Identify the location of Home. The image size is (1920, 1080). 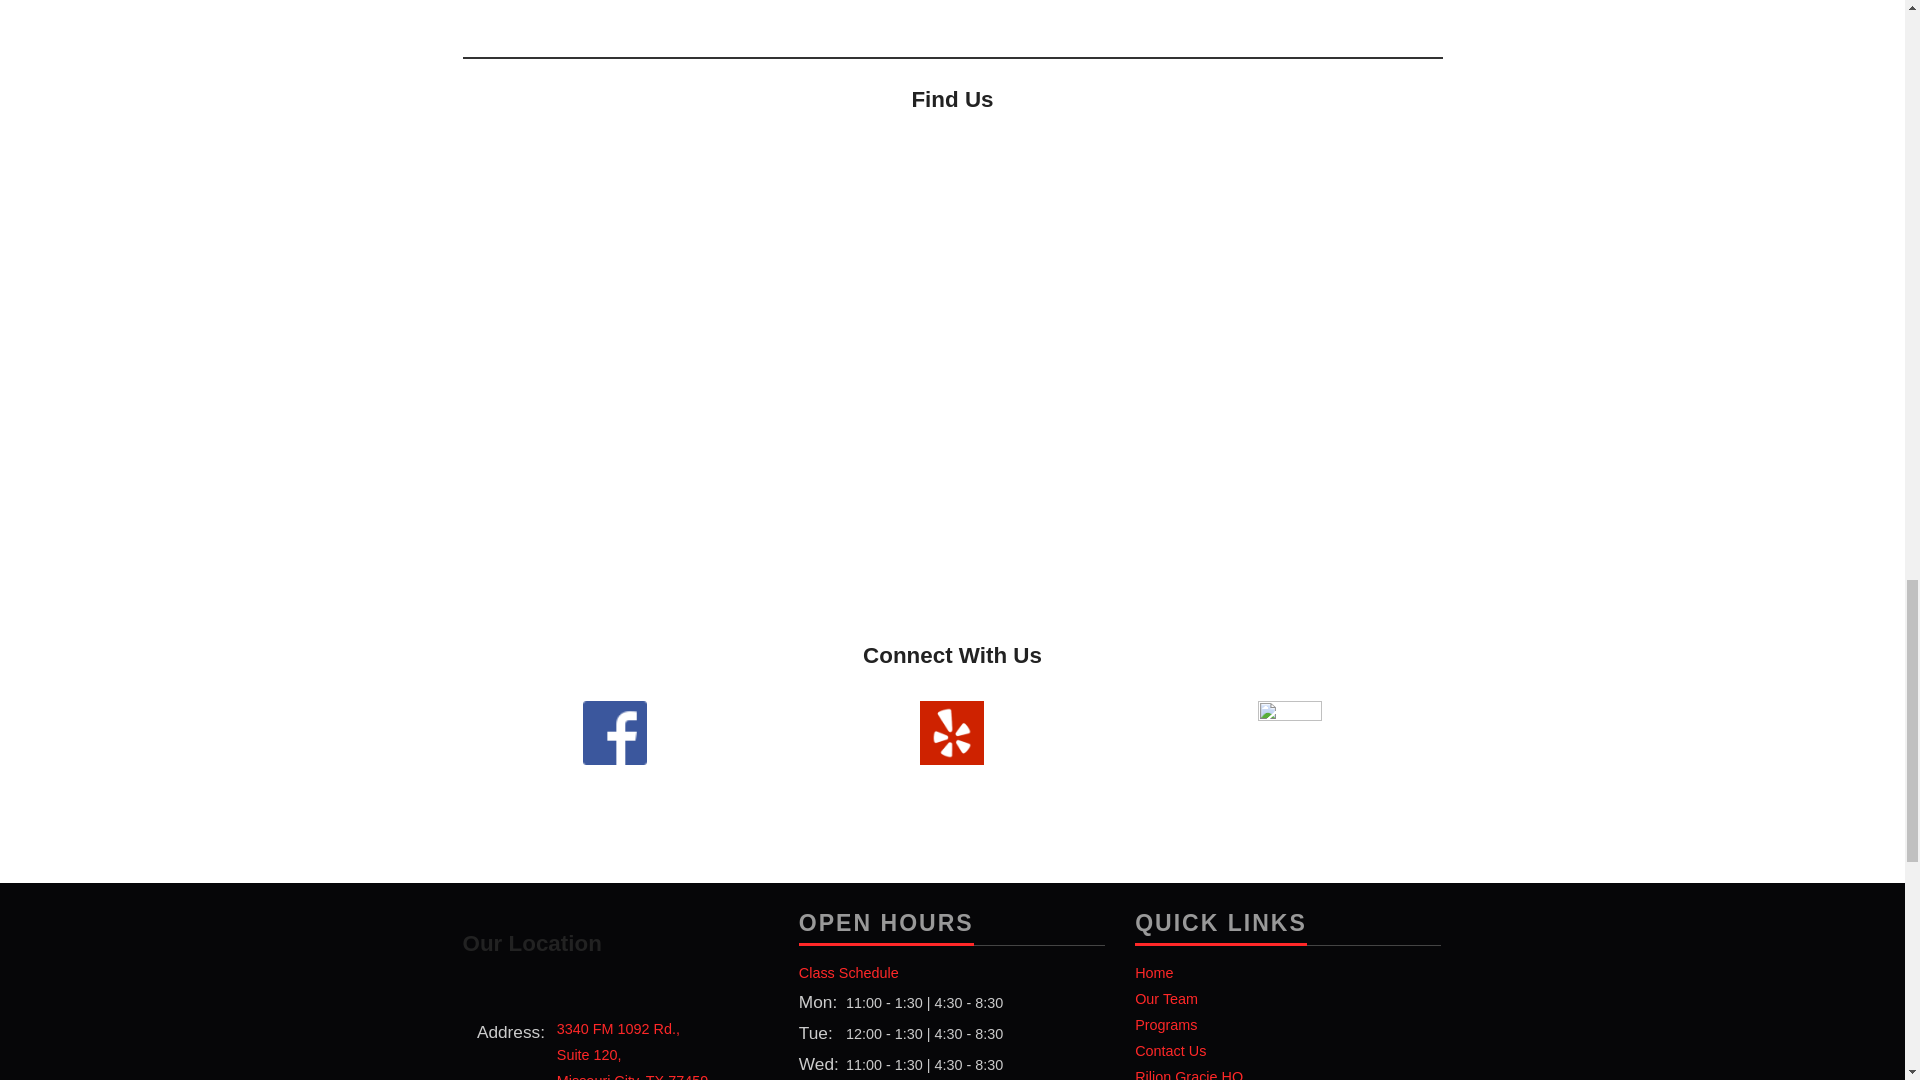
(1165, 1024).